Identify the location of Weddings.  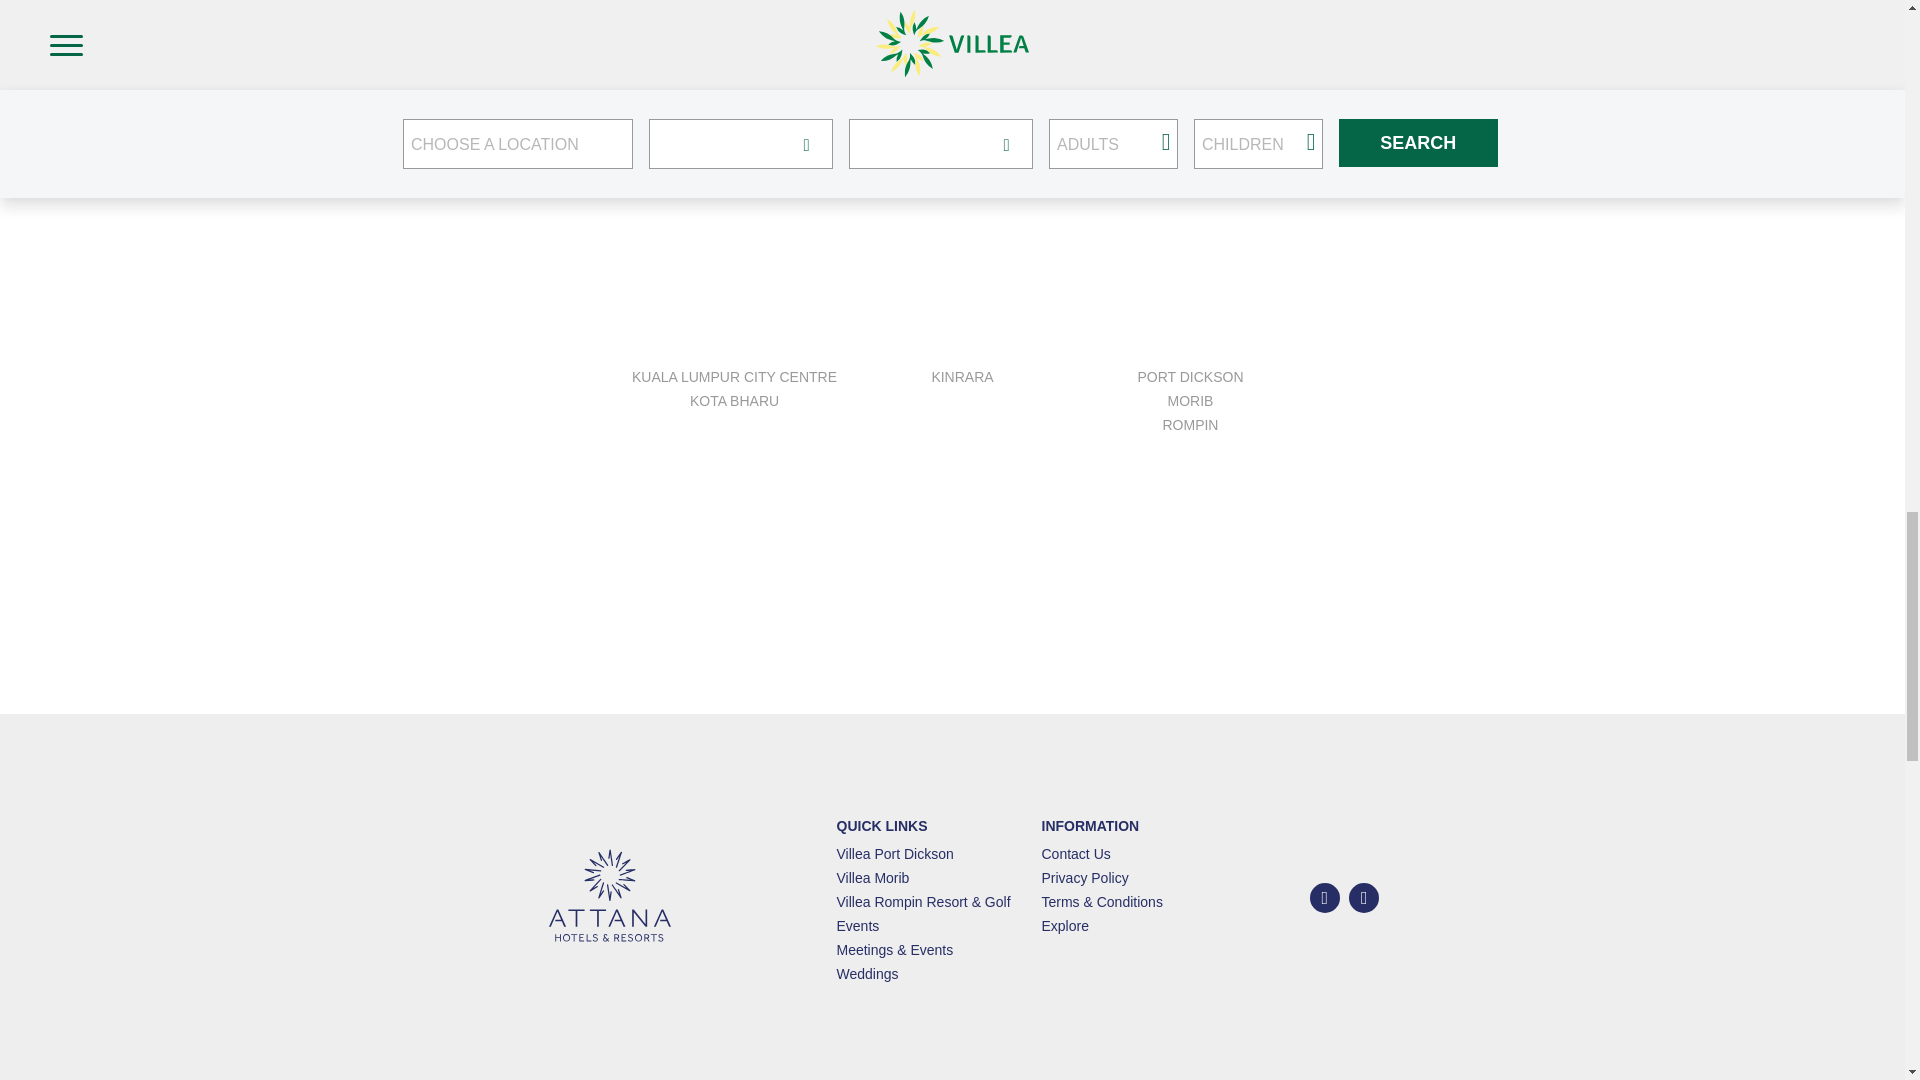
(866, 973).